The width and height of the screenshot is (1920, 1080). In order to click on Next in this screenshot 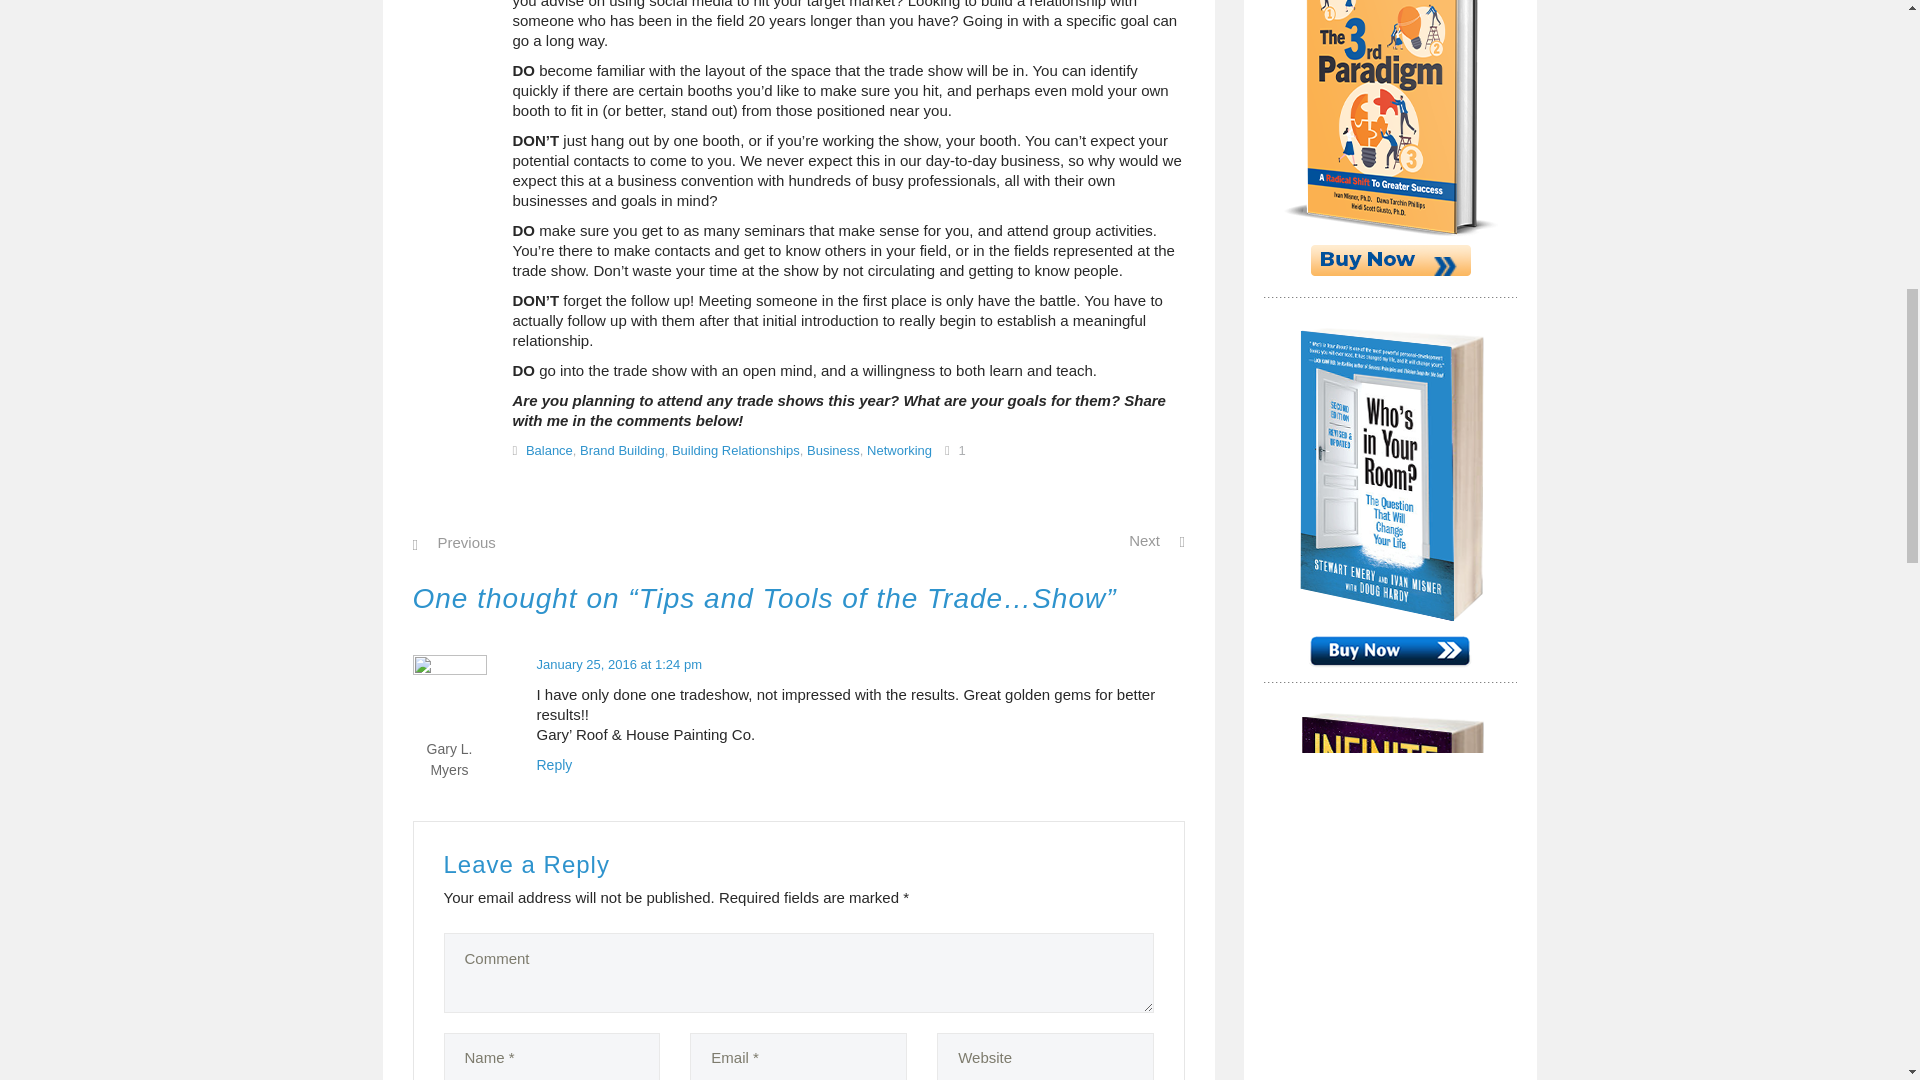, I will do `click(1156, 540)`.